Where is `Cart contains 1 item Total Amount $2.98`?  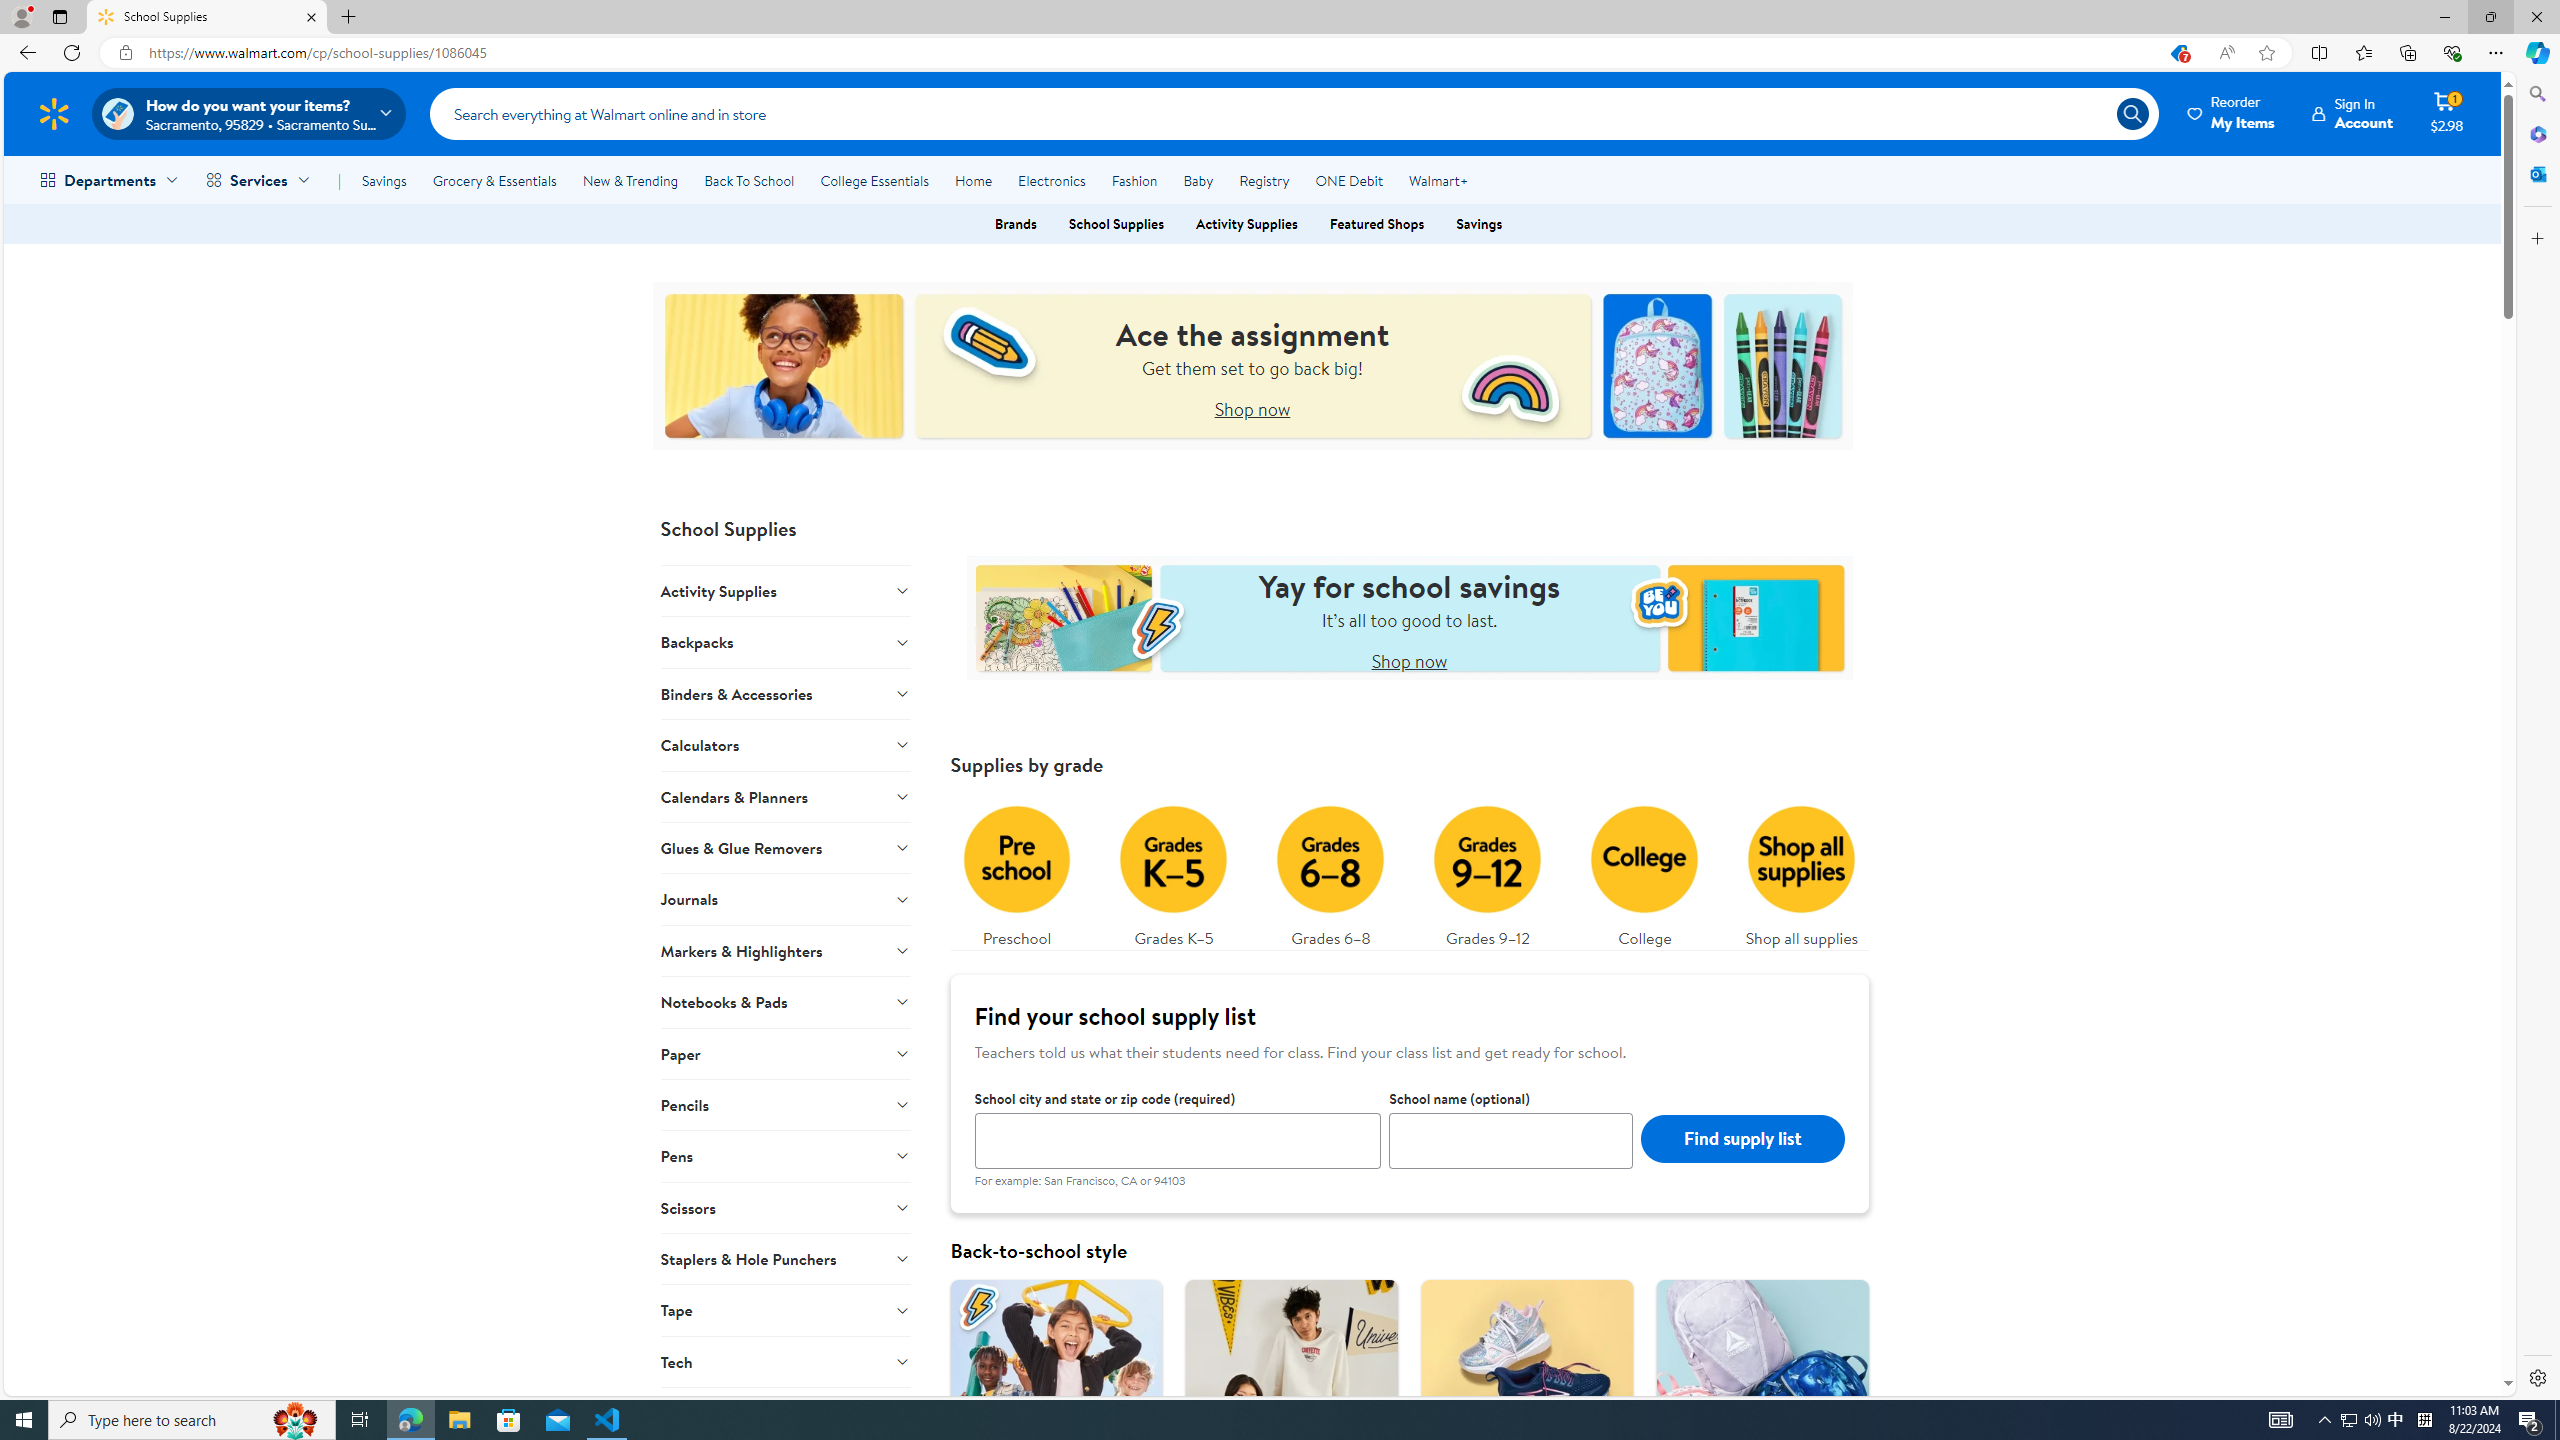 Cart contains 1 item Total Amount $2.98 is located at coordinates (2447, 113).